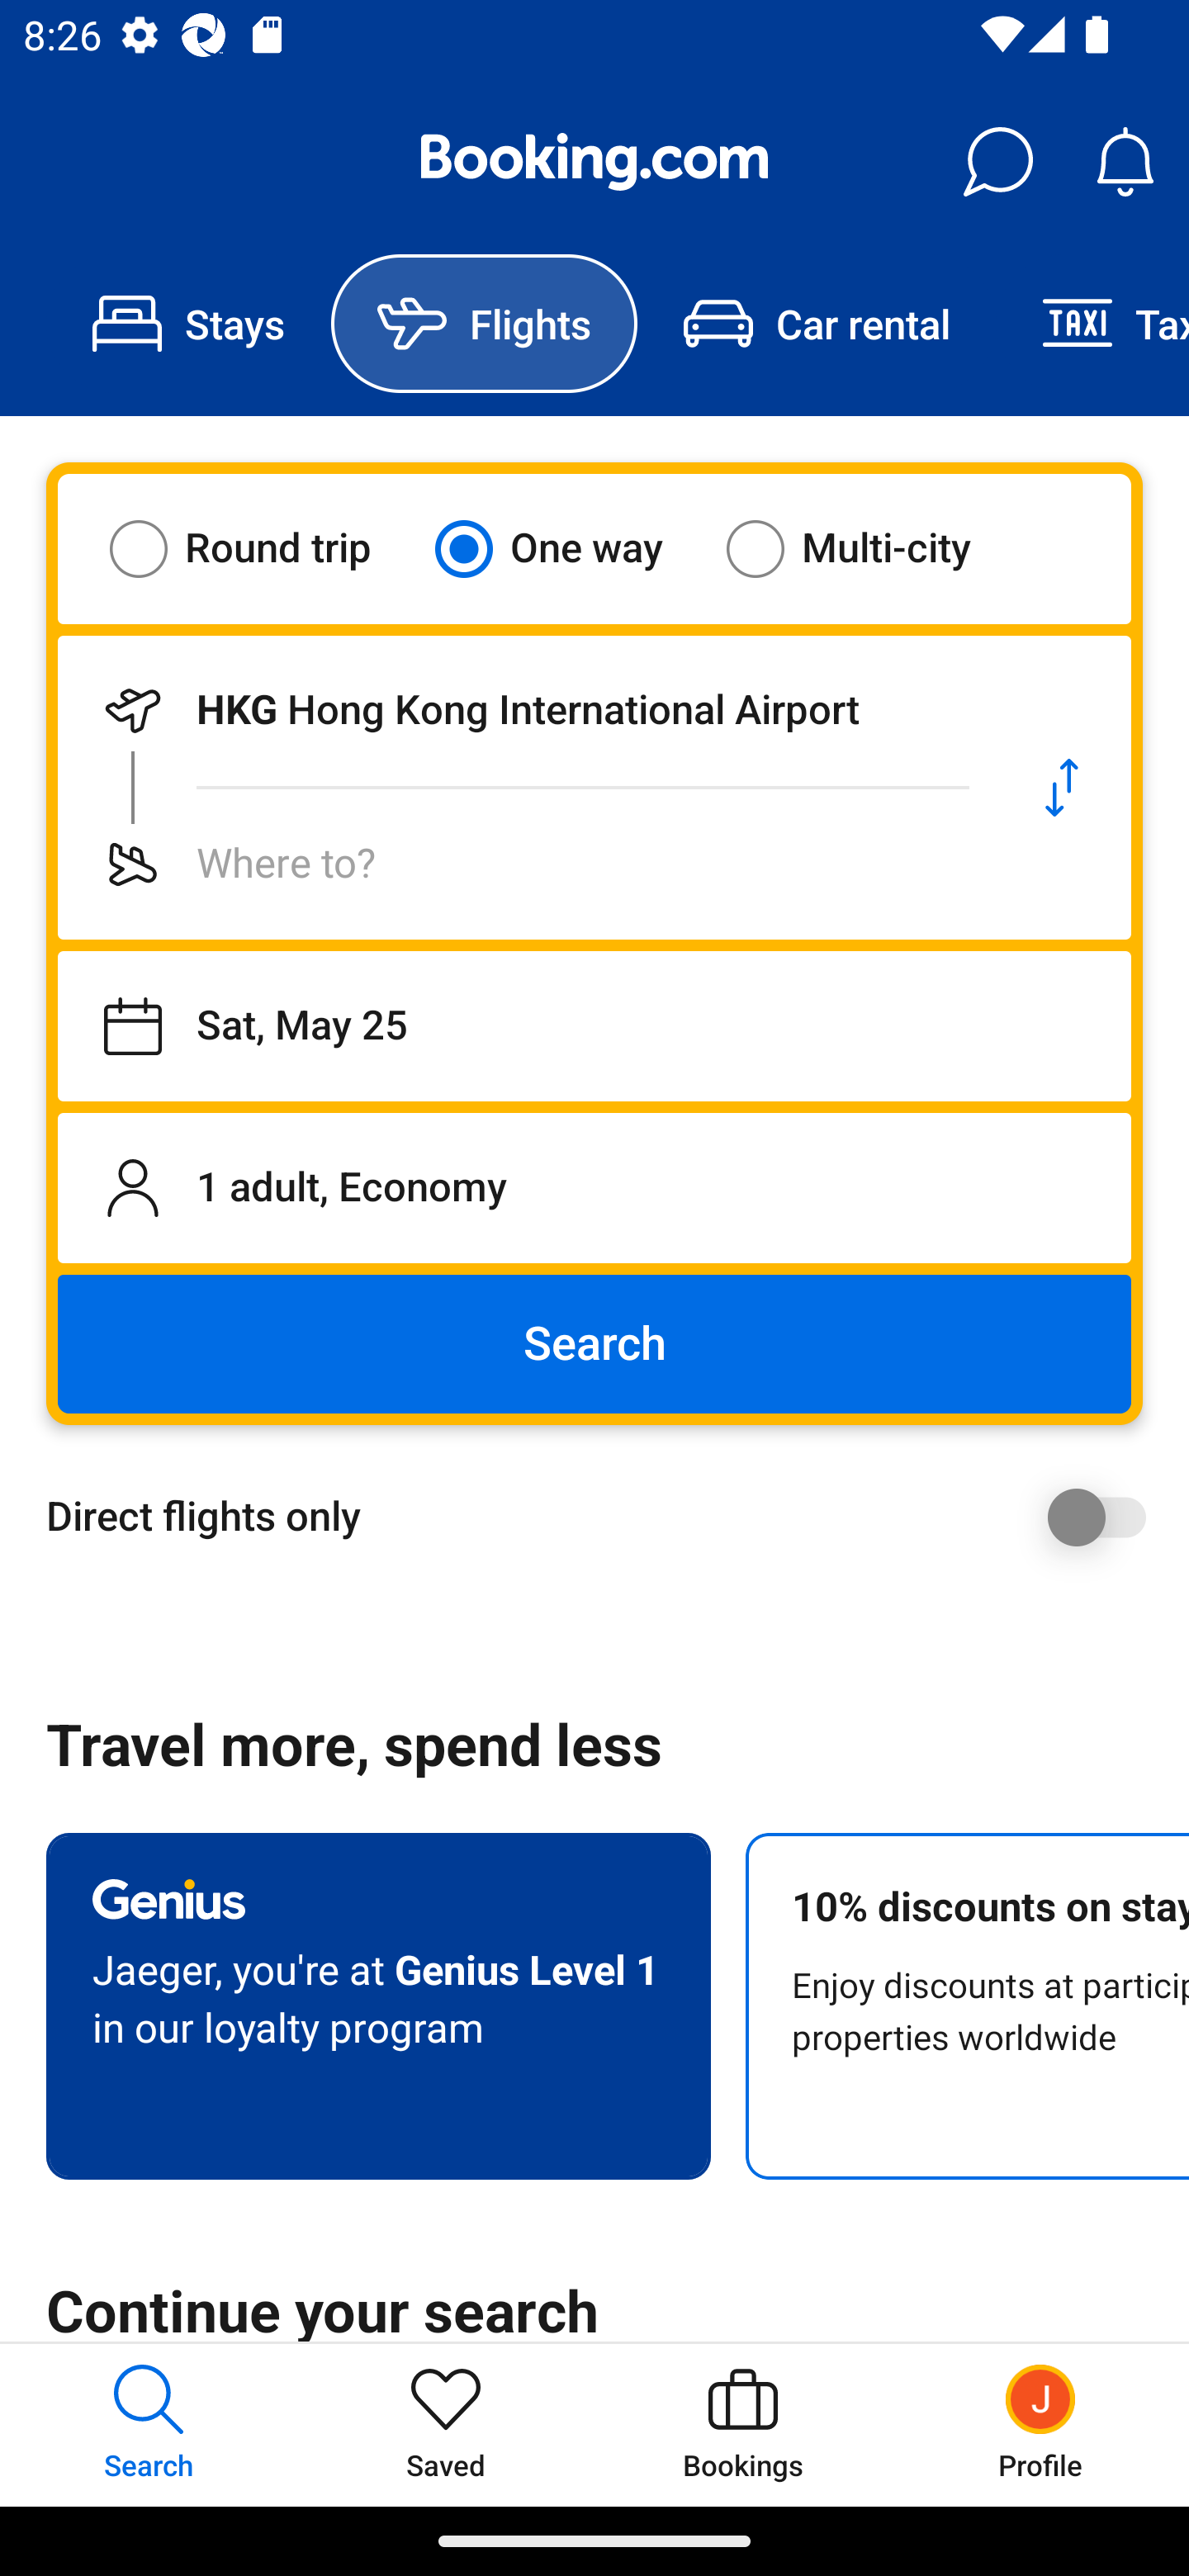 Image resolution: width=1189 pixels, height=2576 pixels. I want to click on Departing from HKG Hong Kong International Airport, so click(525, 710).